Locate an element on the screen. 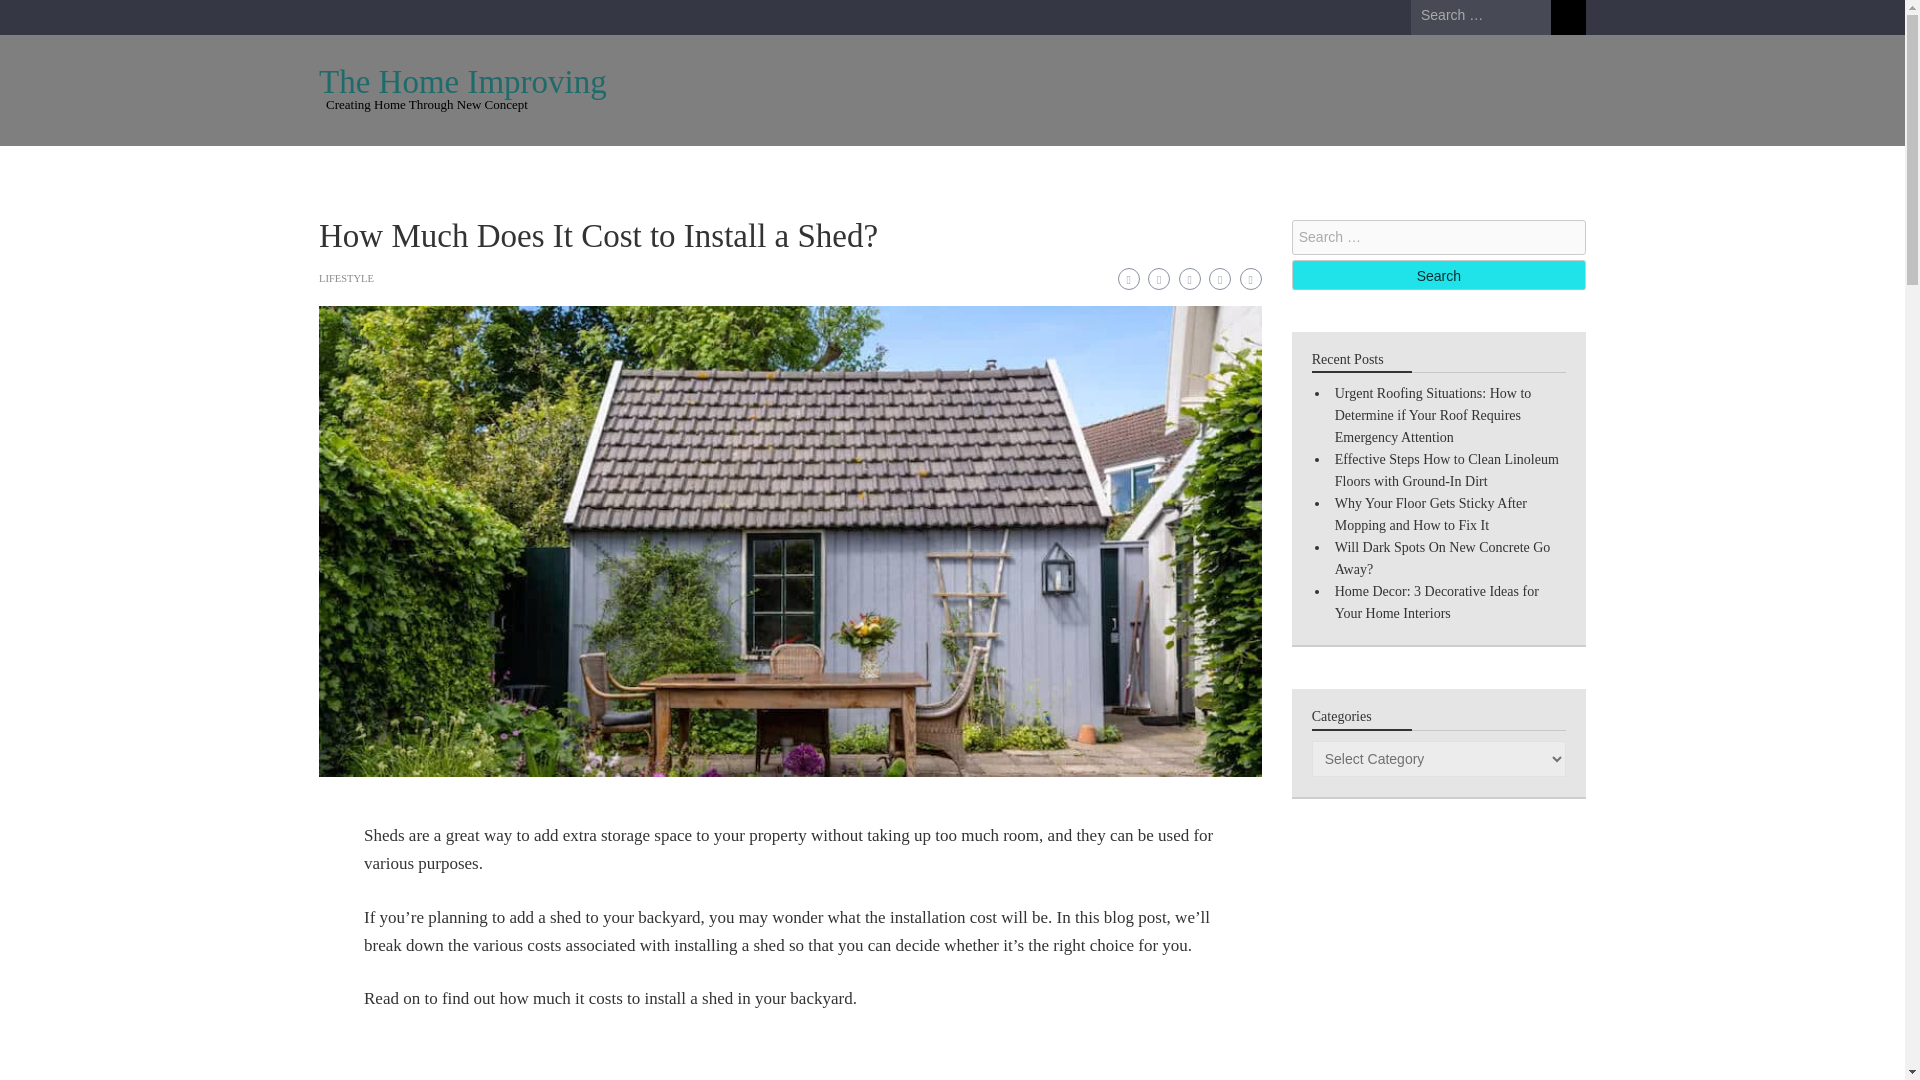  Search for: is located at coordinates (1438, 237).